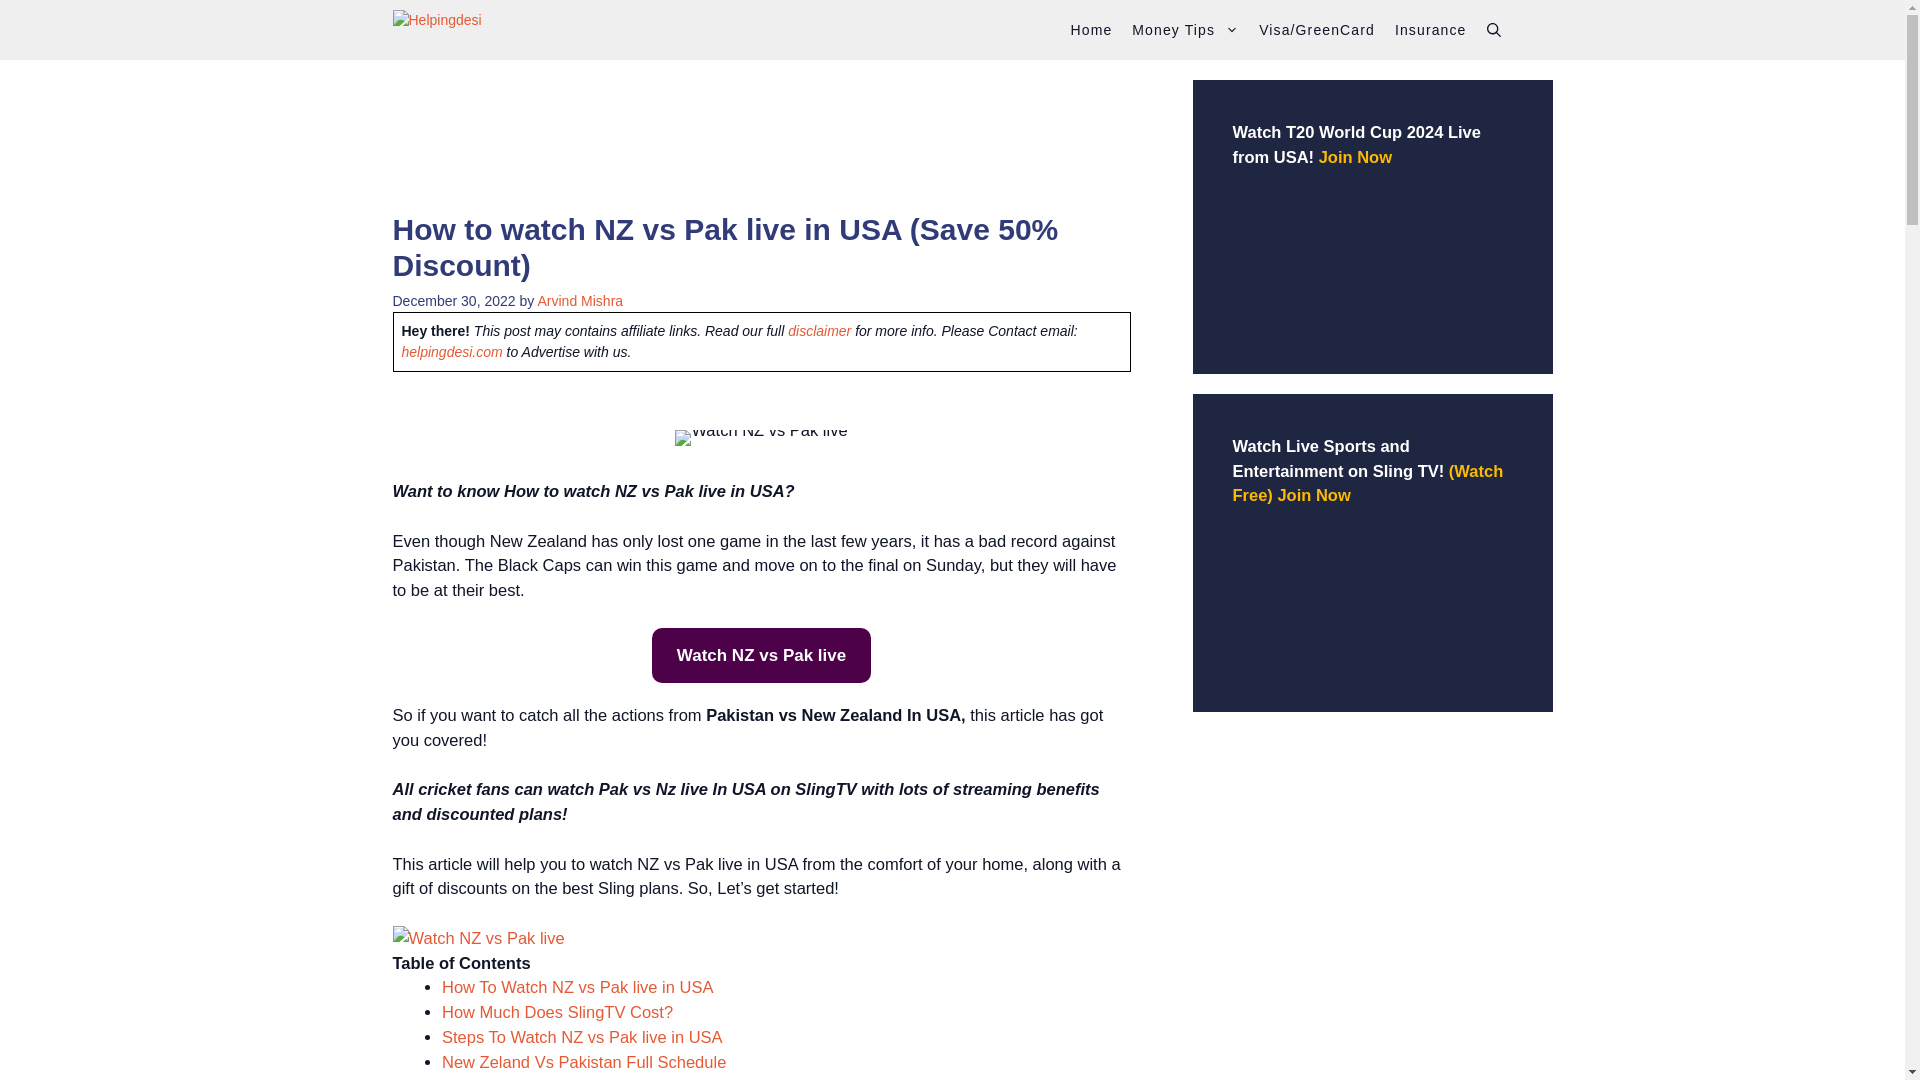 The width and height of the screenshot is (1920, 1080). What do you see at coordinates (557, 1012) in the screenshot?
I see `How Much Does SlingTV Cost?` at bounding box center [557, 1012].